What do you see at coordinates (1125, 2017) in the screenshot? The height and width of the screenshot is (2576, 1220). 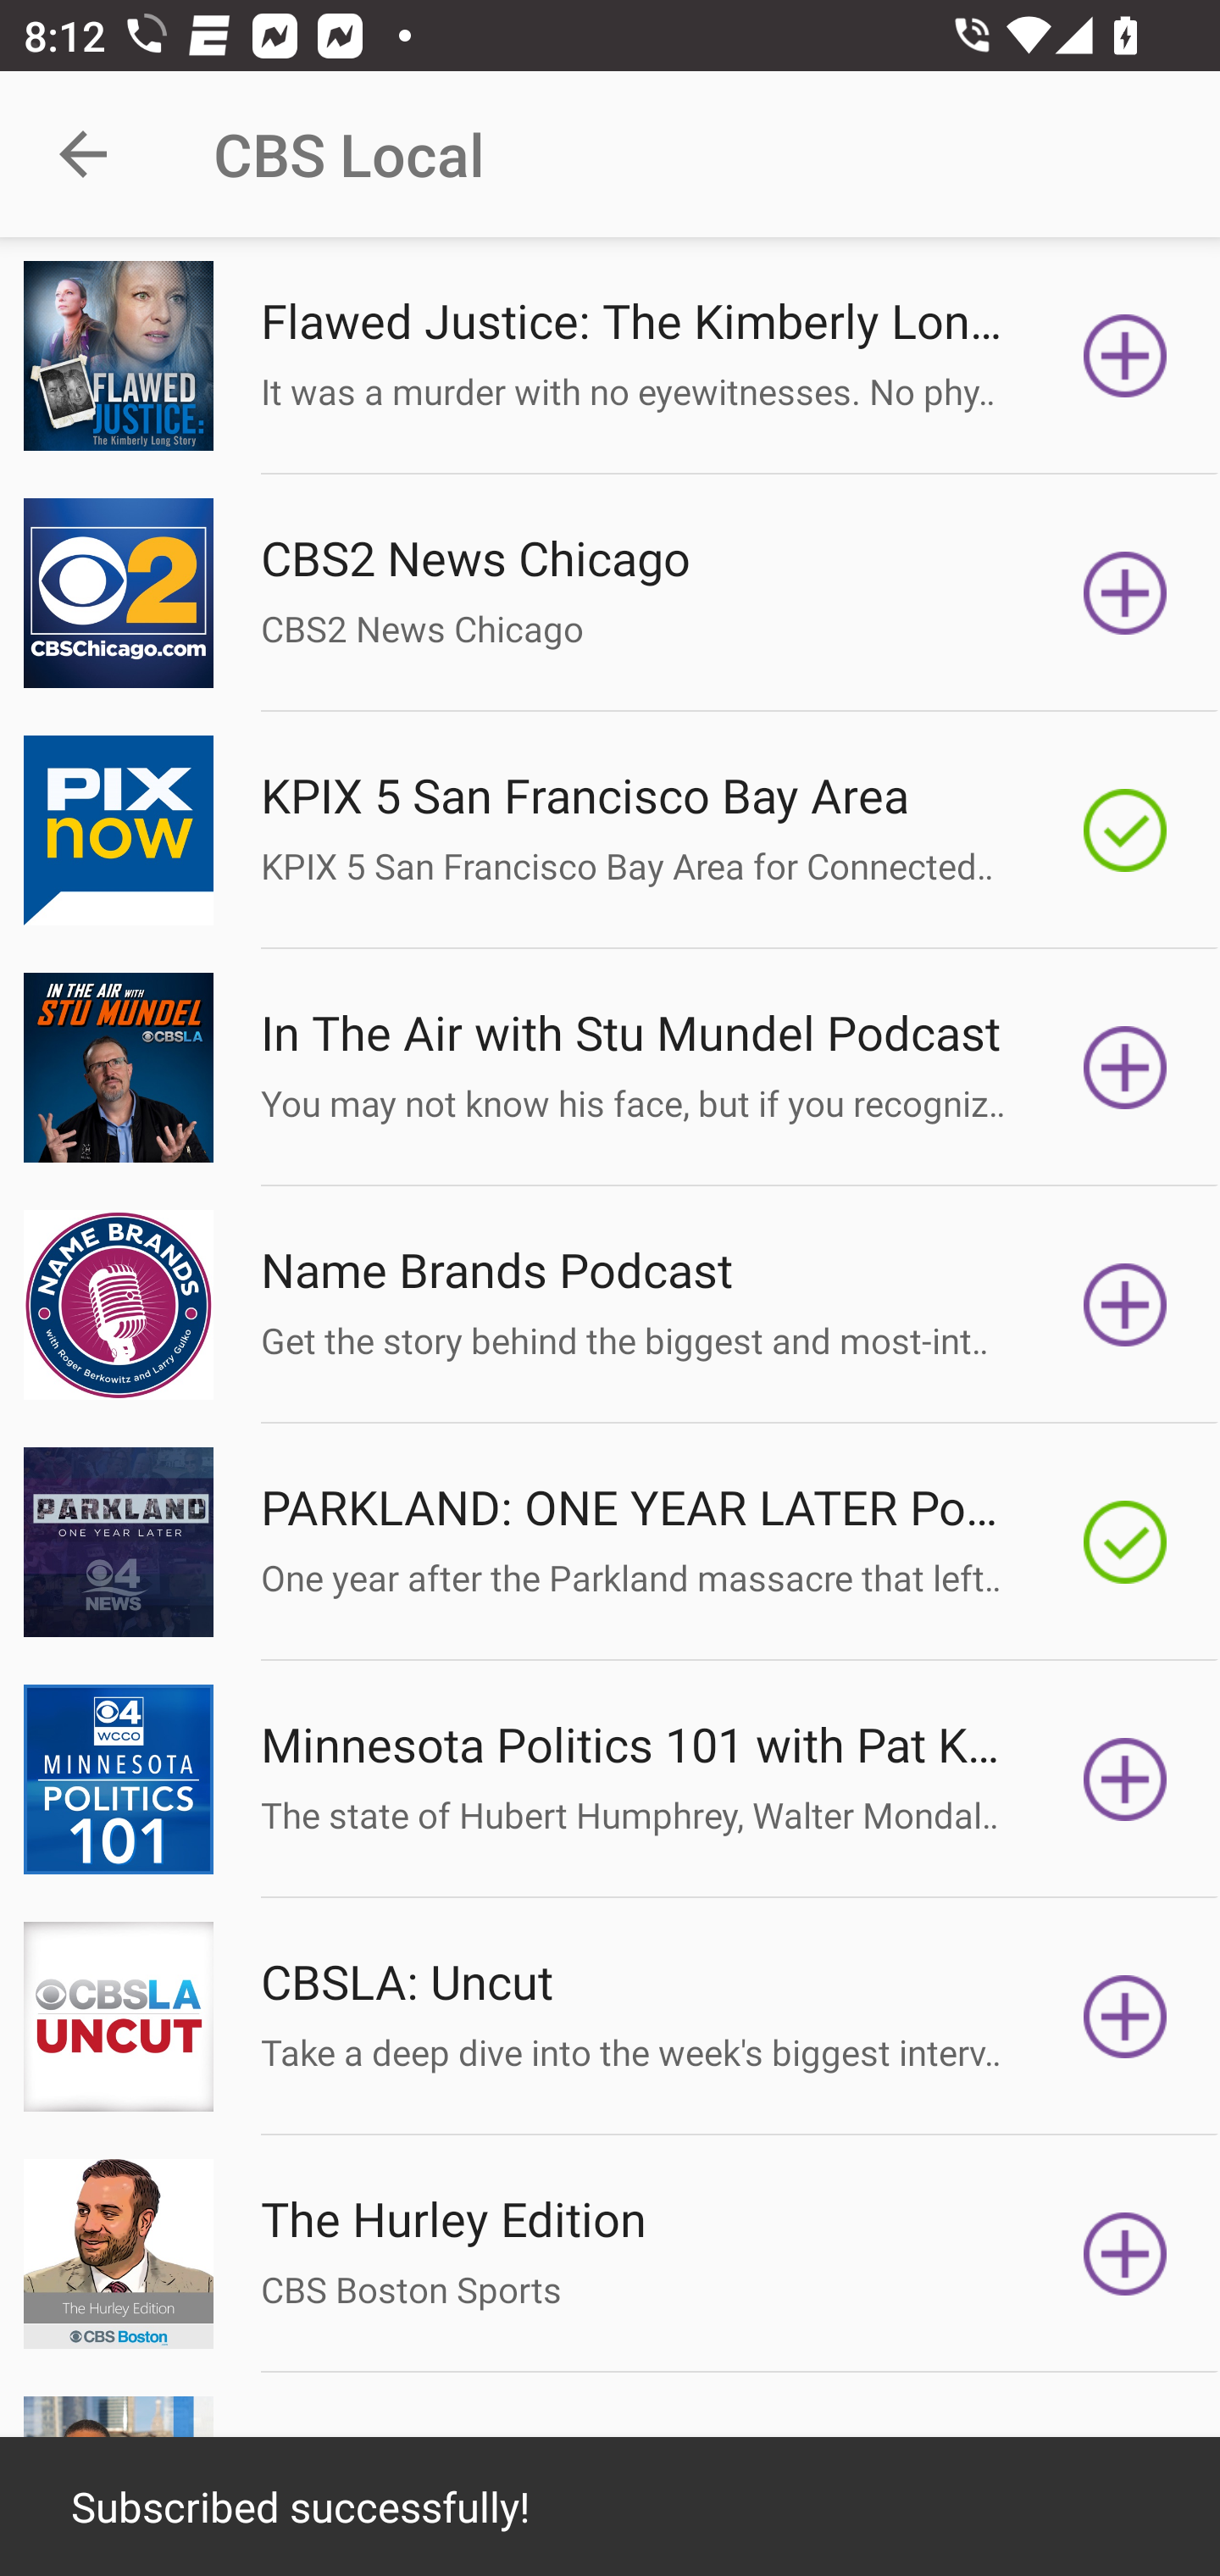 I see `Subscribe` at bounding box center [1125, 2017].